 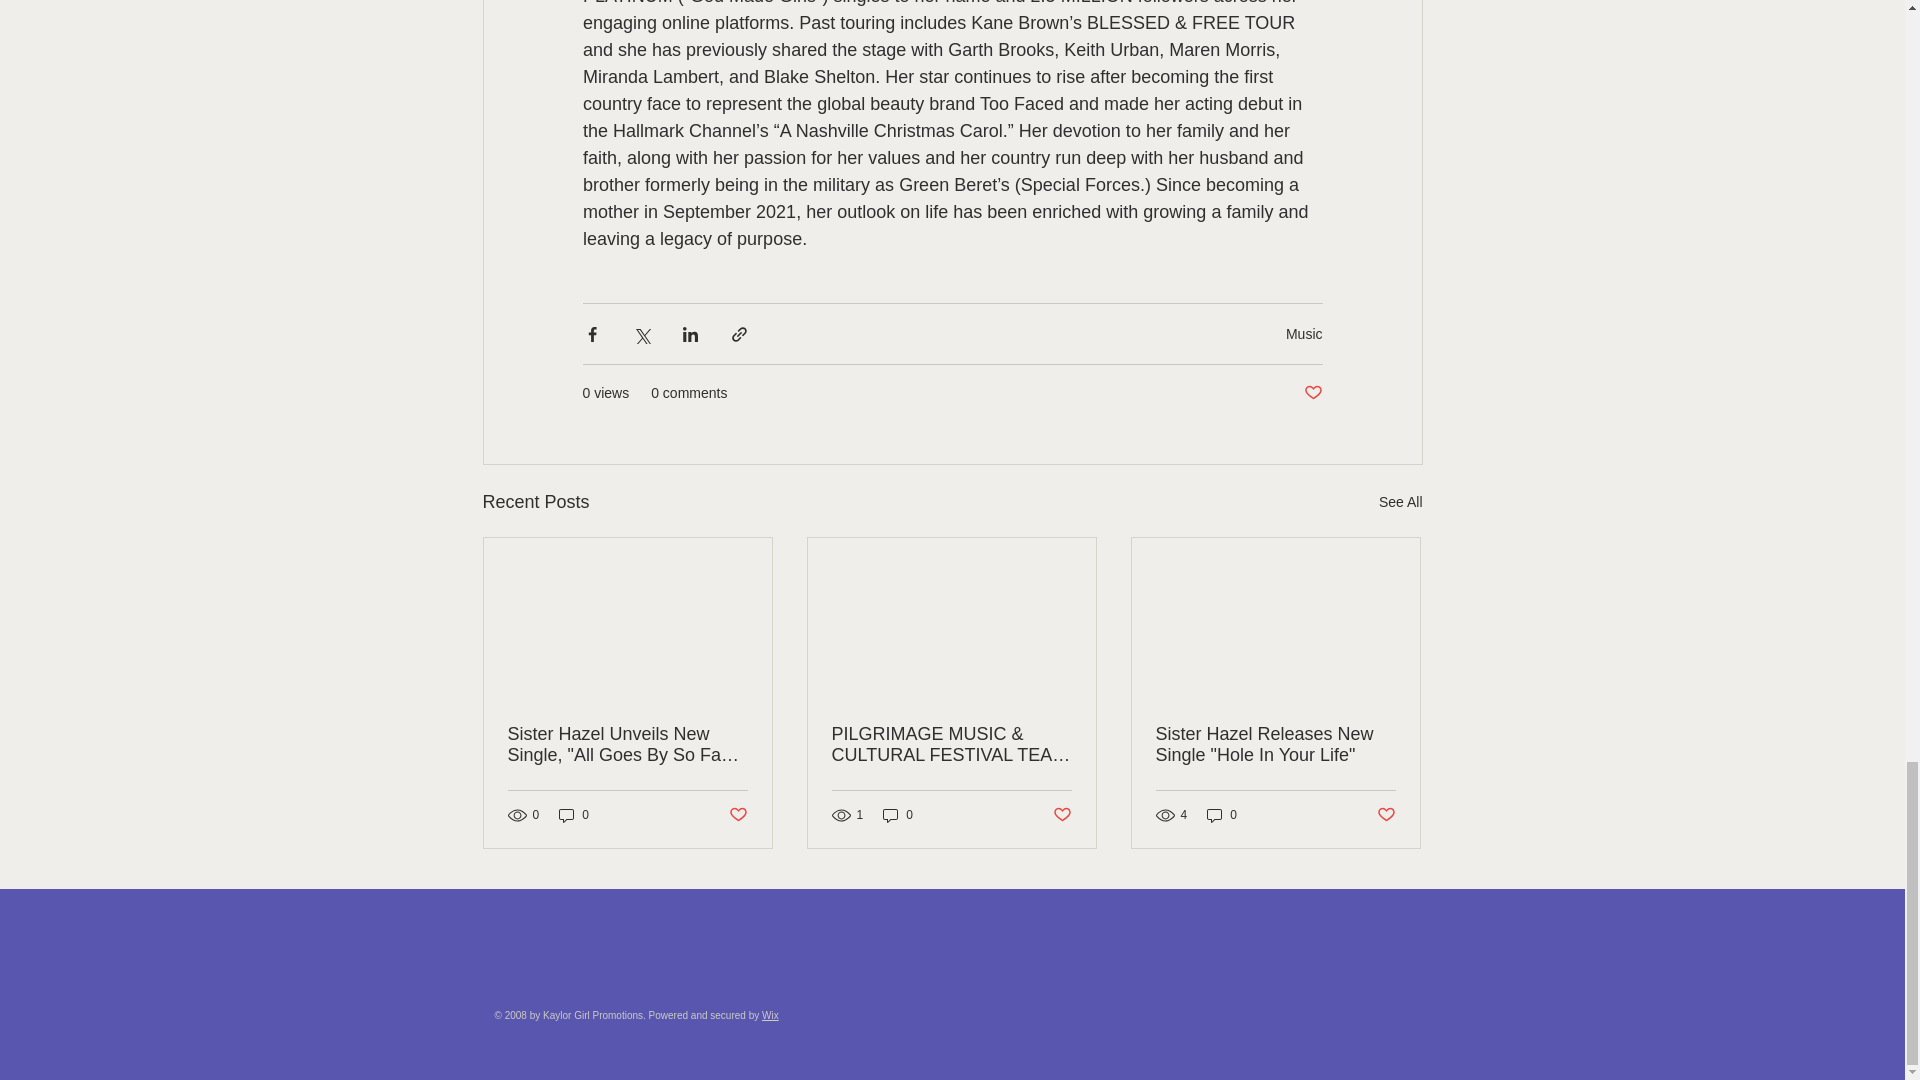 What do you see at coordinates (898, 814) in the screenshot?
I see `0` at bounding box center [898, 814].